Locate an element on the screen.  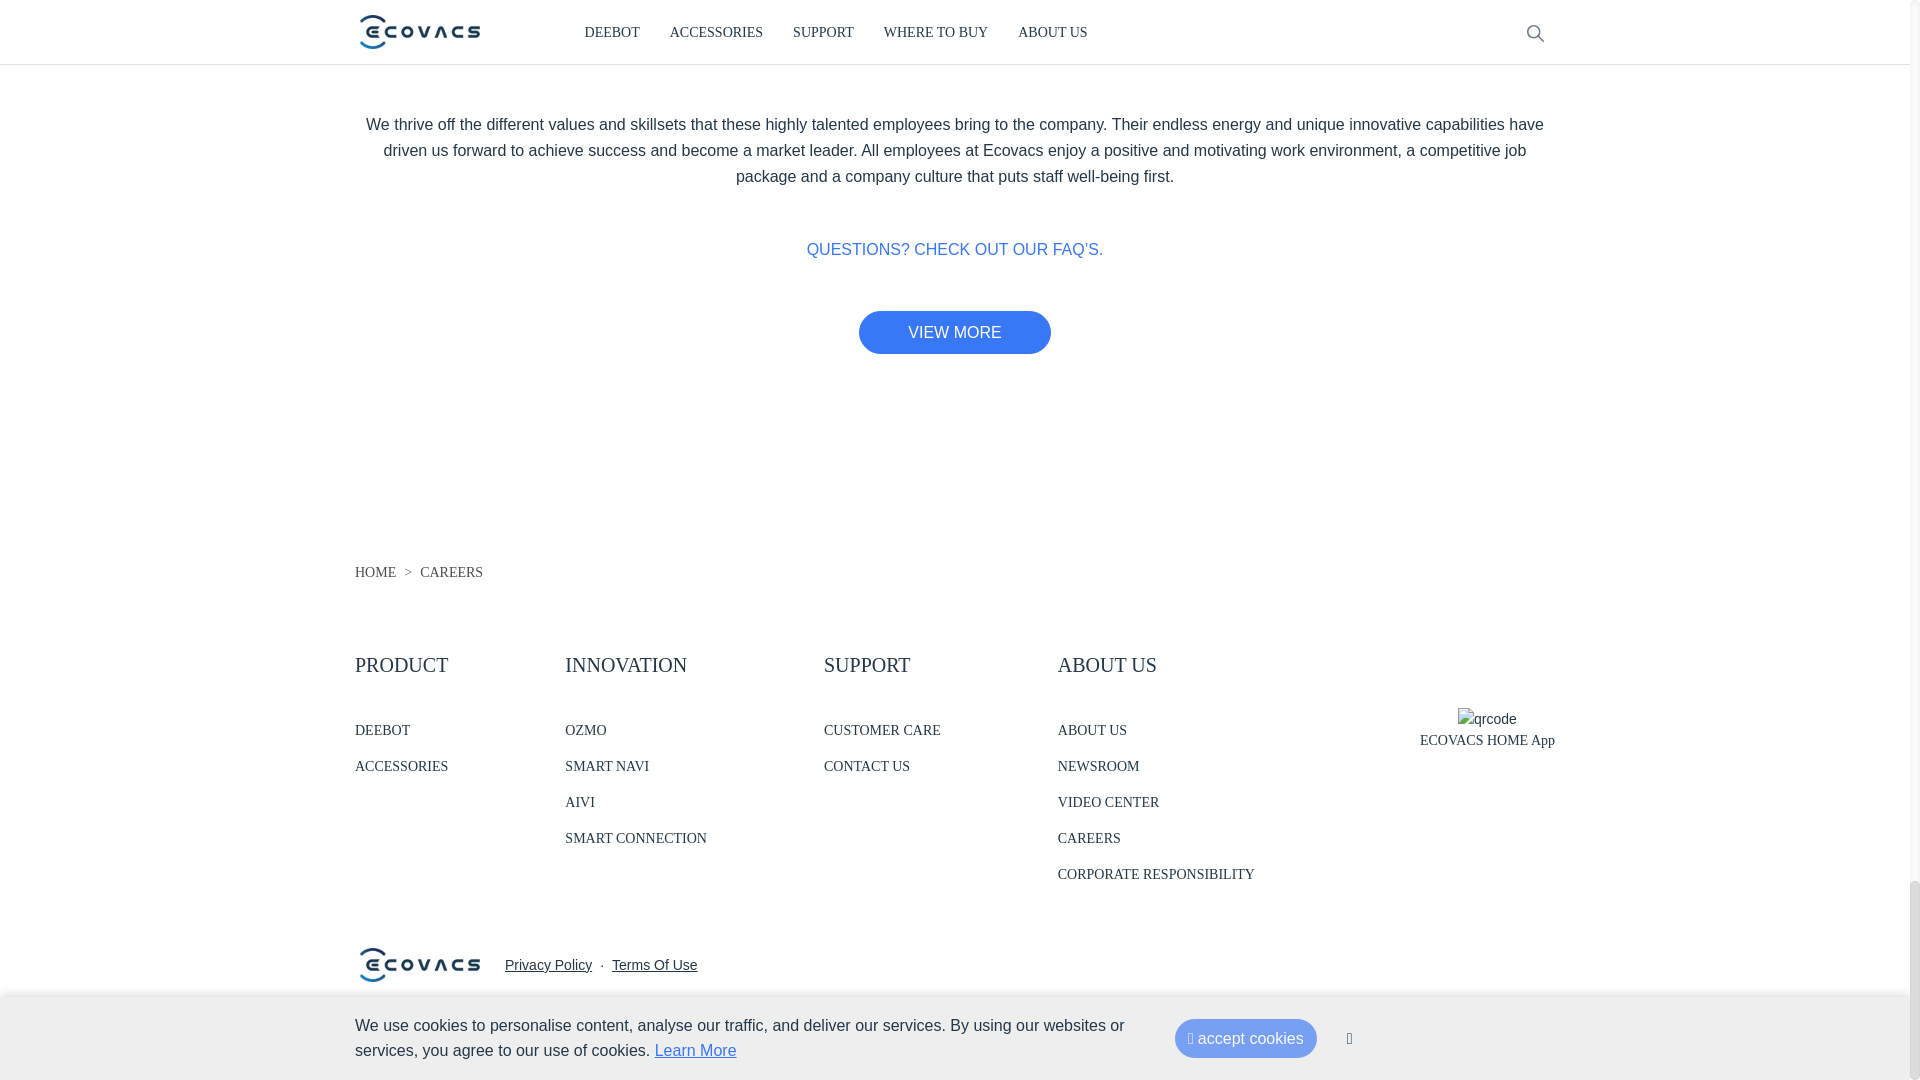
CONTACT US is located at coordinates (882, 766).